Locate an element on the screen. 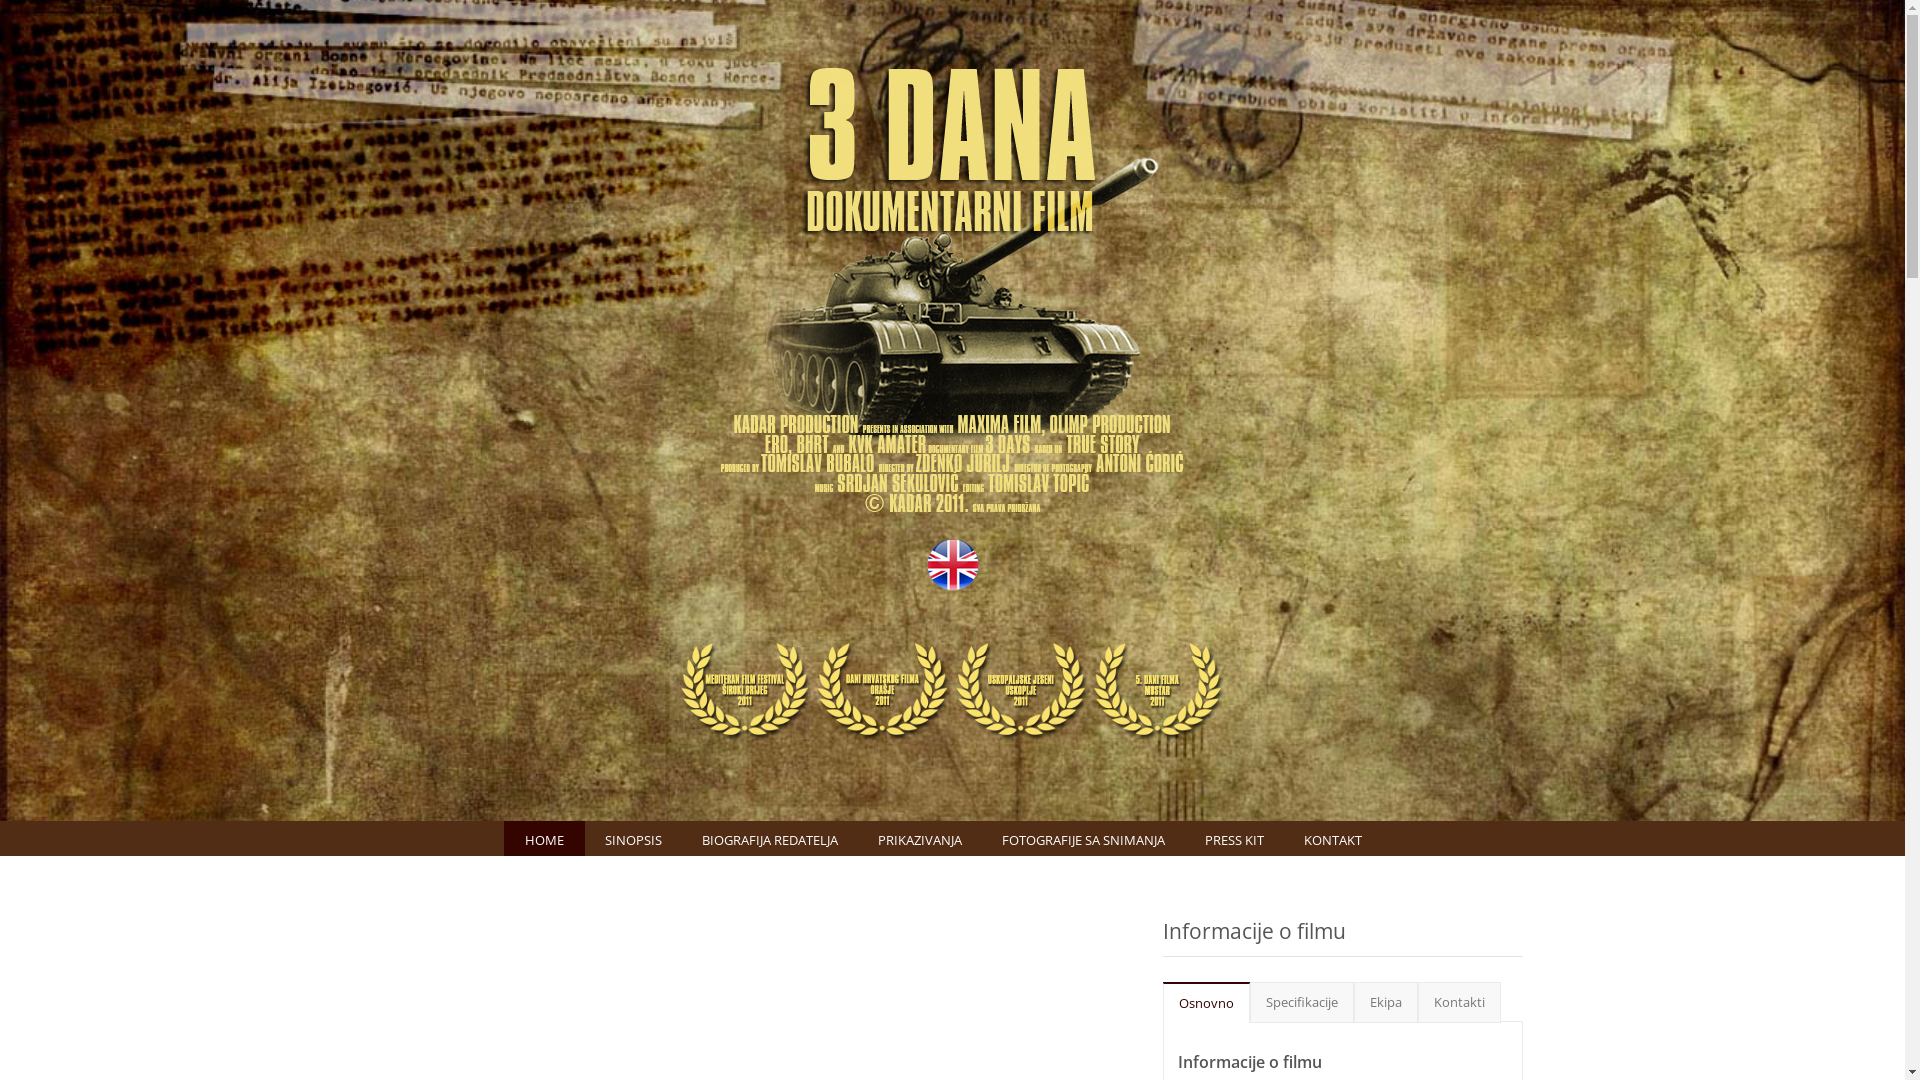 The height and width of the screenshot is (1080, 1920). PRIKAZIVANJA is located at coordinates (920, 838).